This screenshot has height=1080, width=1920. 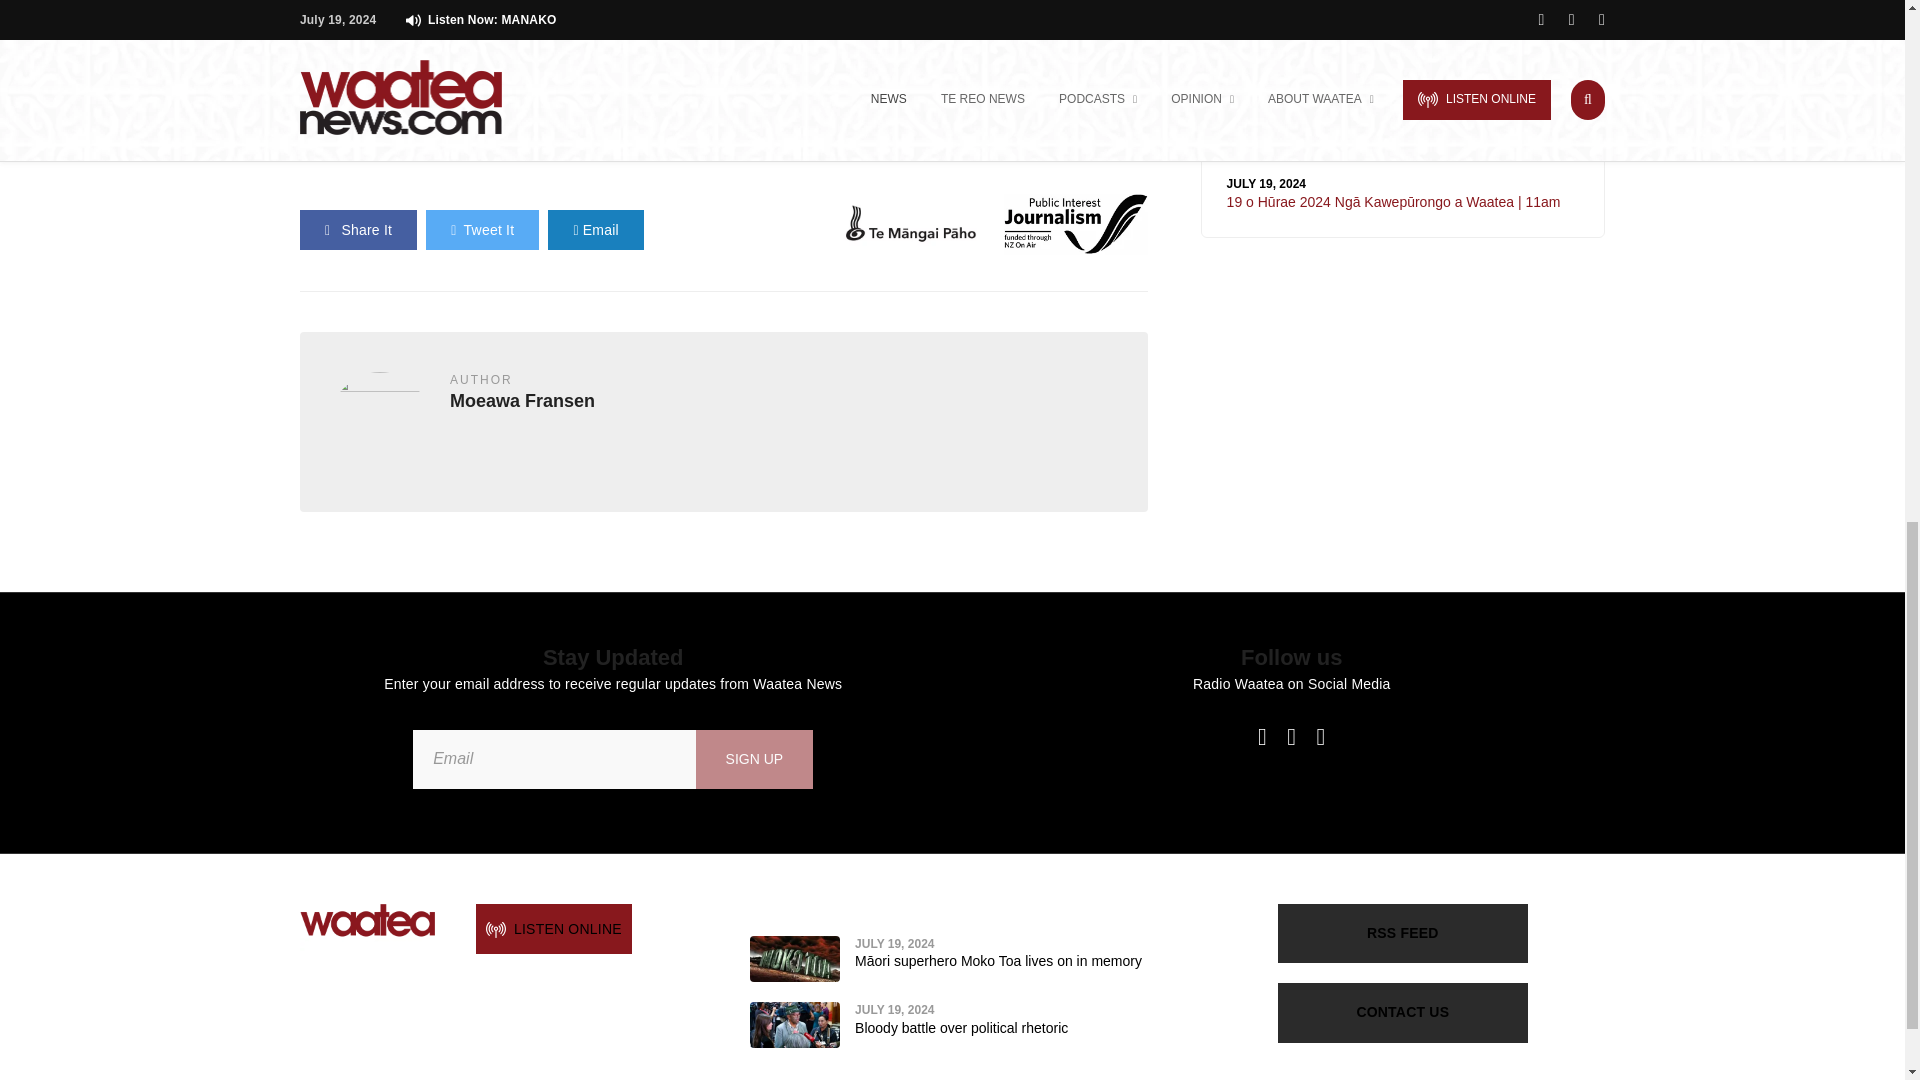 I want to click on Facebook, so click(x=1262, y=736).